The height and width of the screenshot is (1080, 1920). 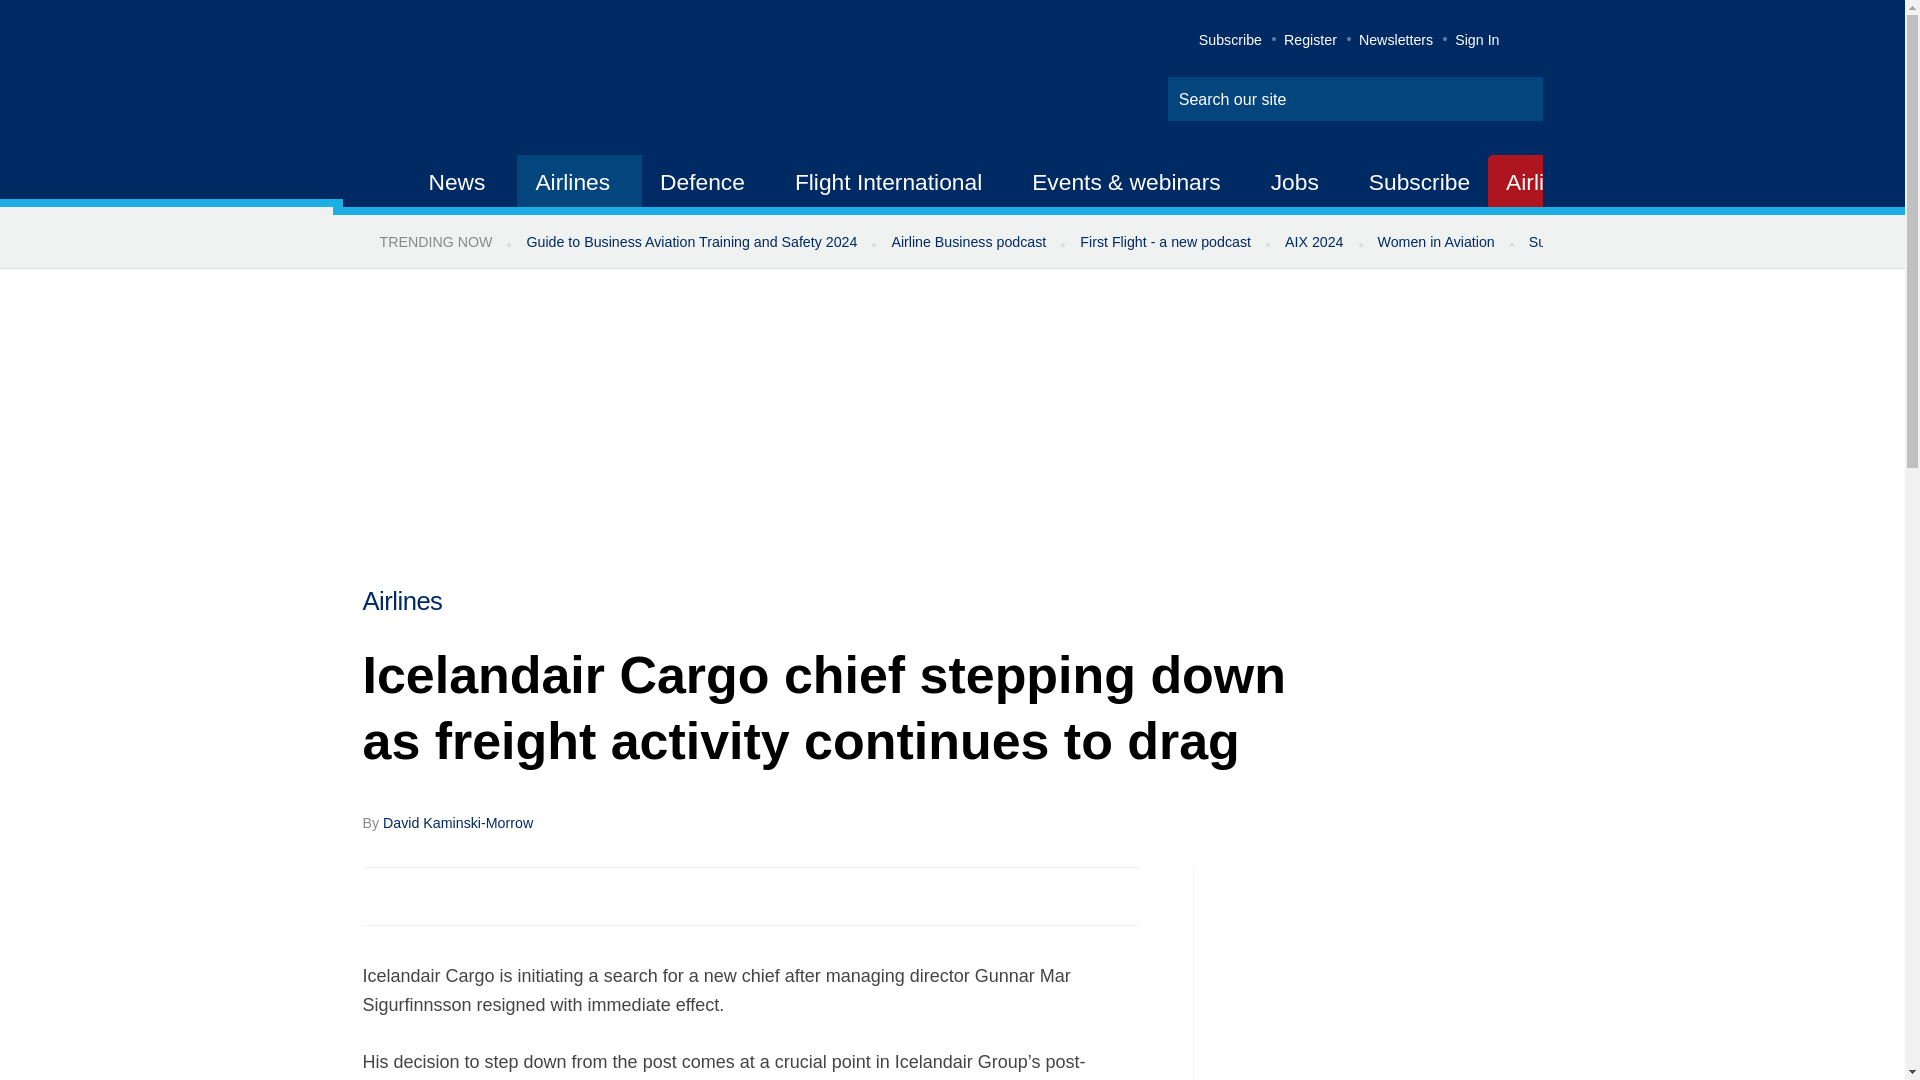 What do you see at coordinates (1628, 242) in the screenshot?
I see `Sustainable Aviation newsletter` at bounding box center [1628, 242].